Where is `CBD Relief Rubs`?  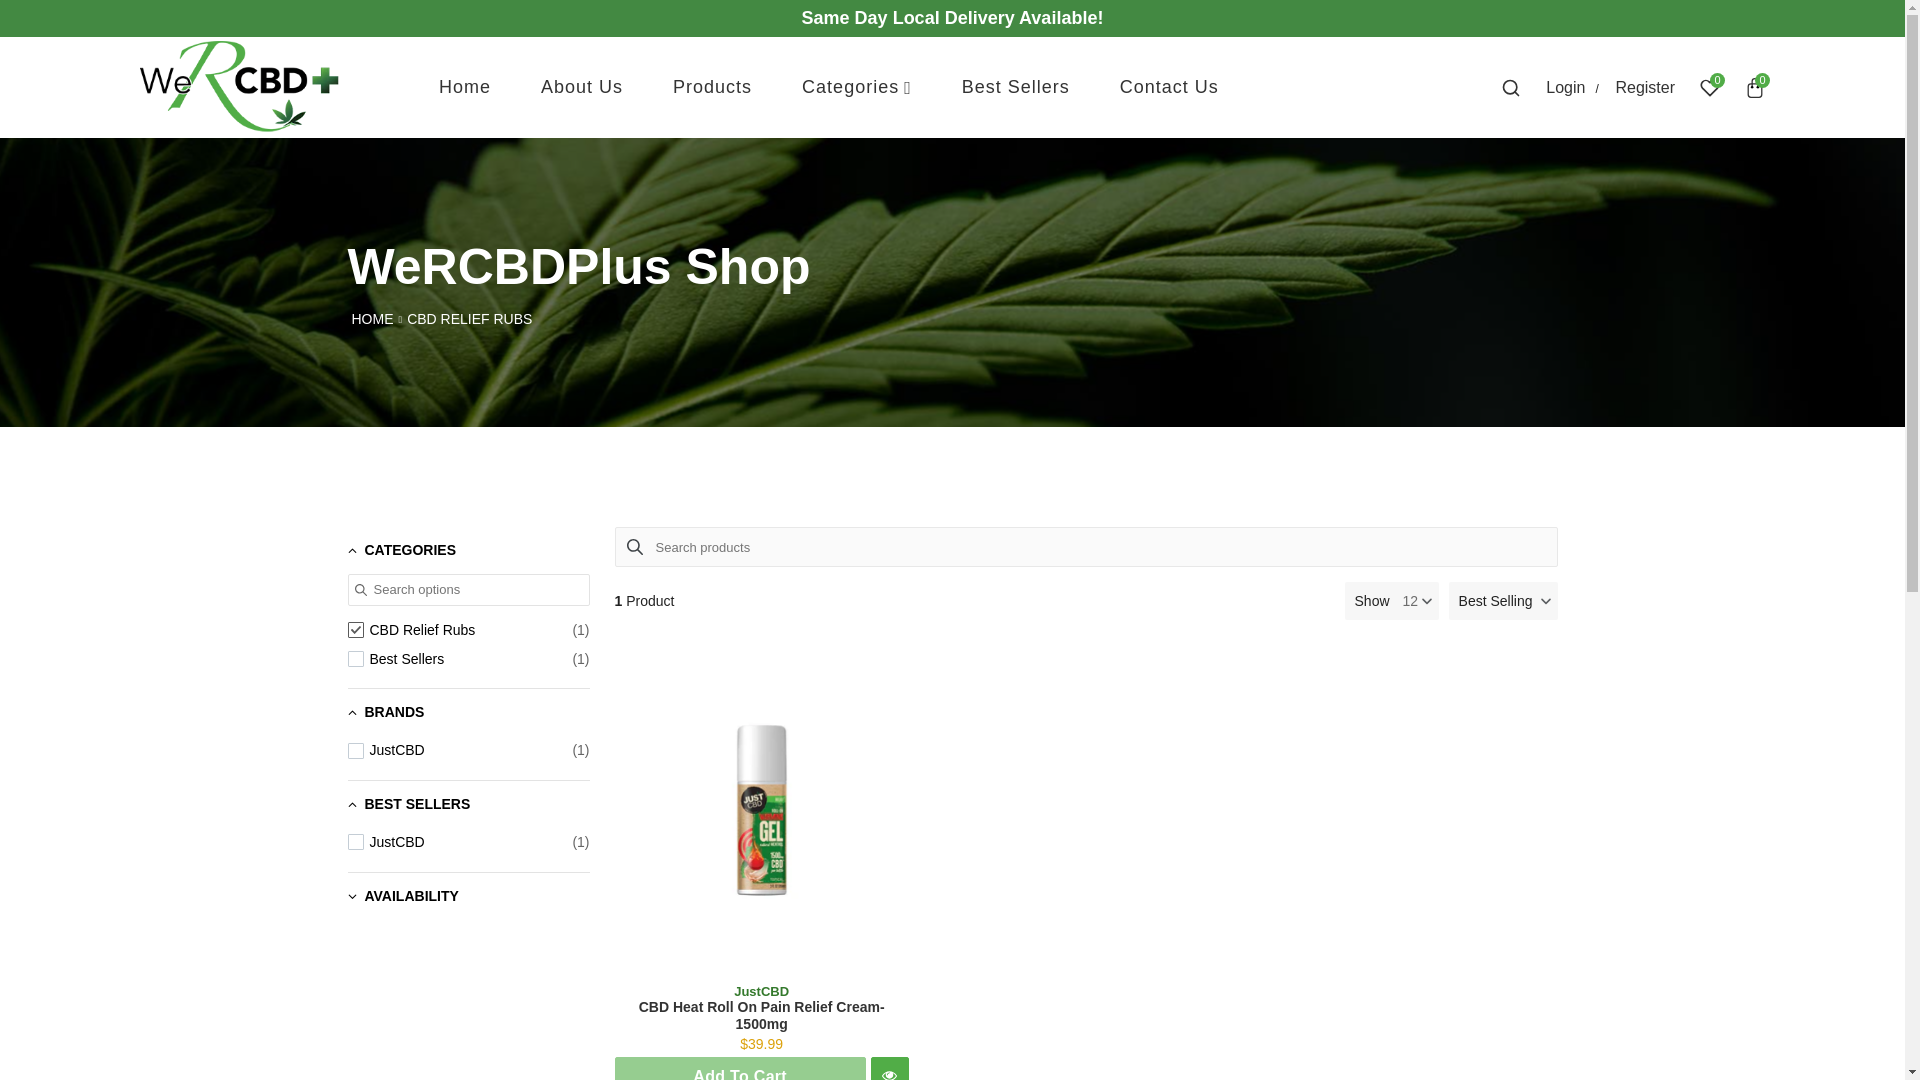
CBD Relief Rubs is located at coordinates (468, 630).